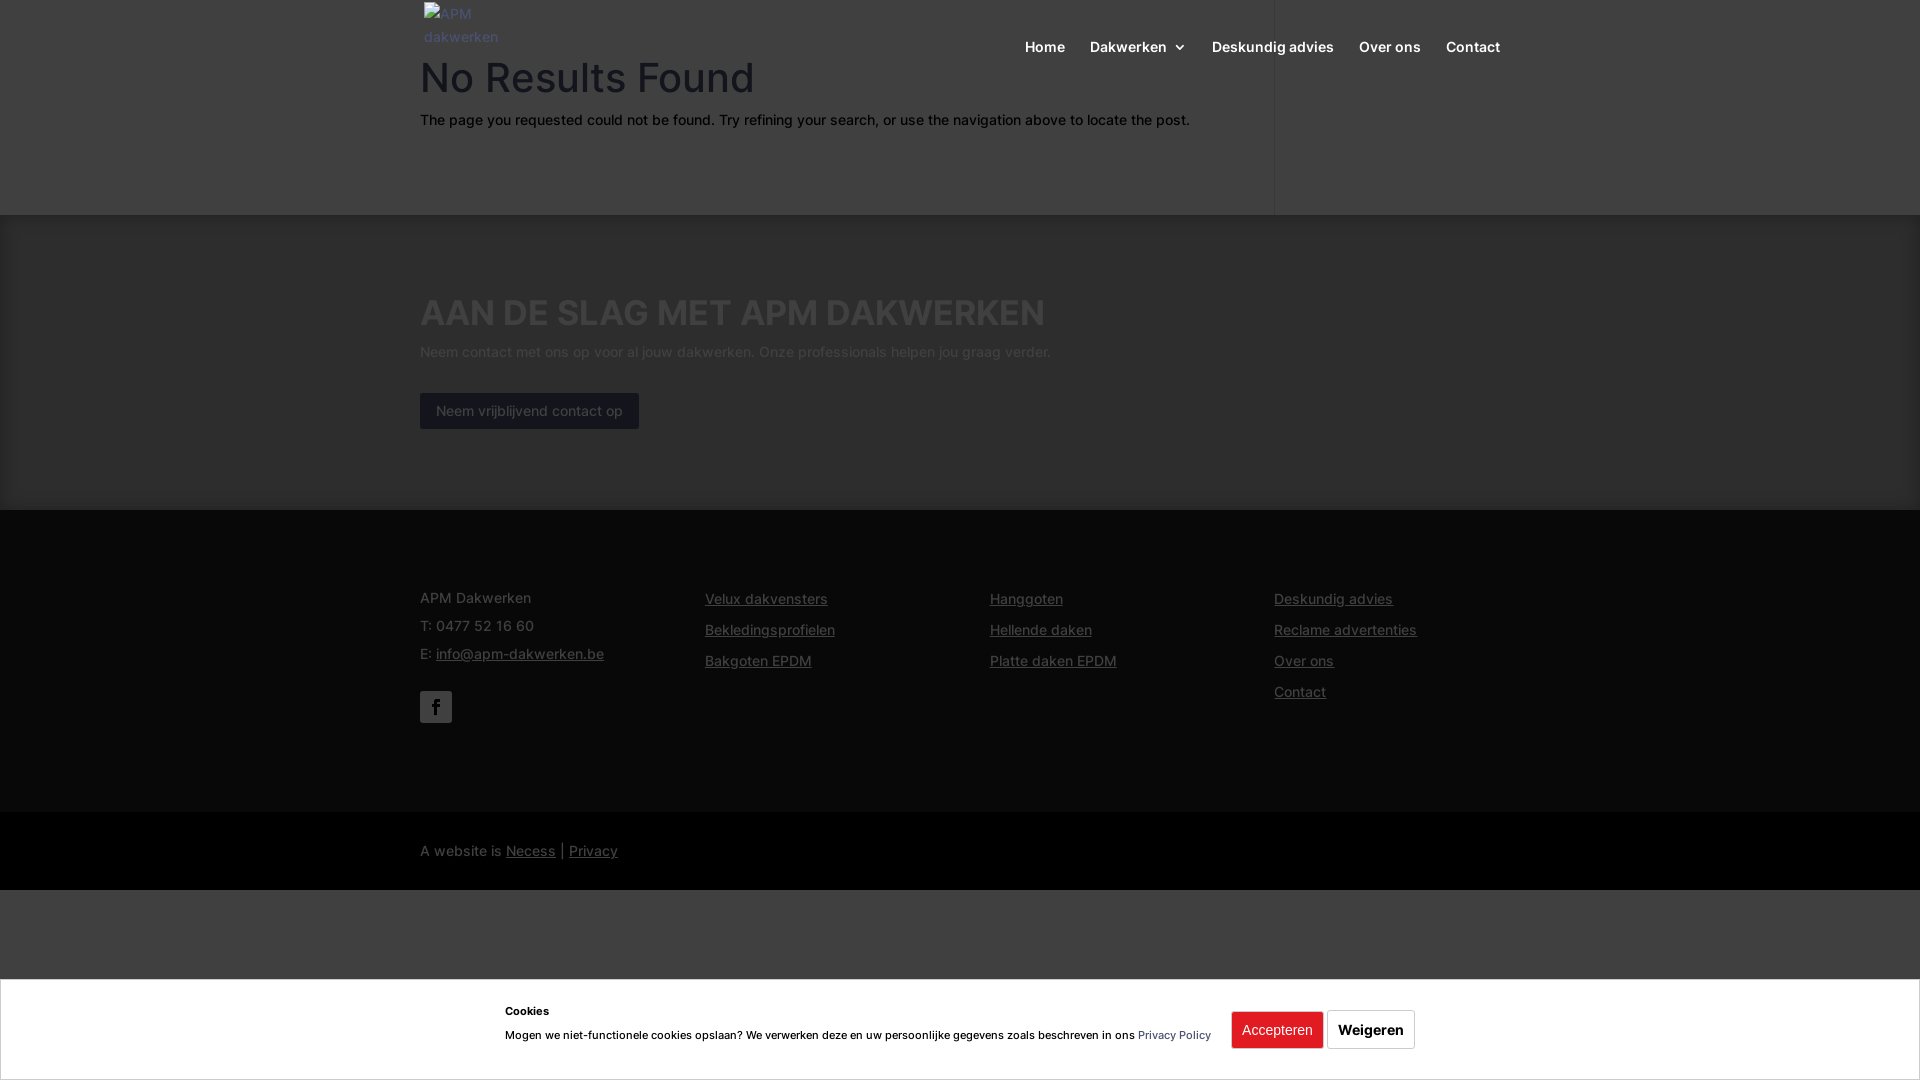 The image size is (1920, 1080). What do you see at coordinates (1304, 660) in the screenshot?
I see `Over ons` at bounding box center [1304, 660].